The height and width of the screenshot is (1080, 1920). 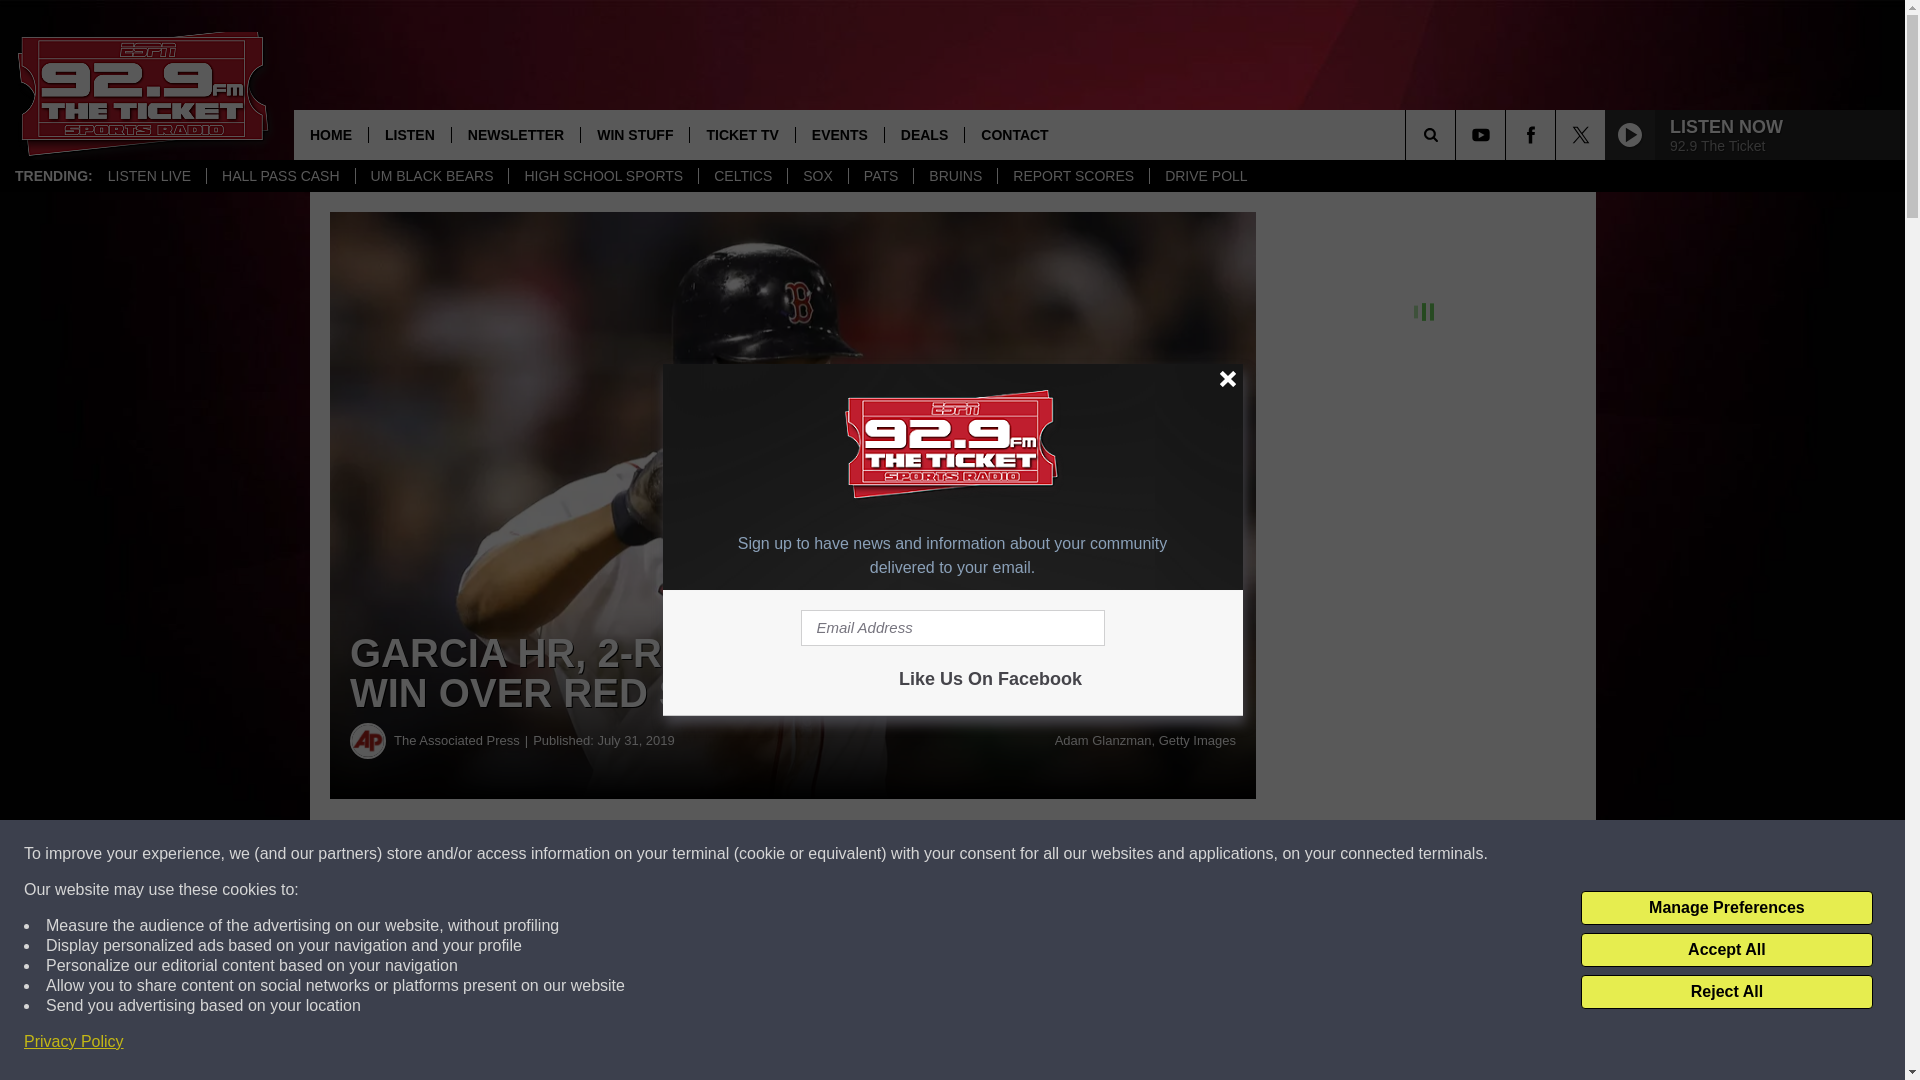 What do you see at coordinates (742, 176) in the screenshot?
I see `CELTICS` at bounding box center [742, 176].